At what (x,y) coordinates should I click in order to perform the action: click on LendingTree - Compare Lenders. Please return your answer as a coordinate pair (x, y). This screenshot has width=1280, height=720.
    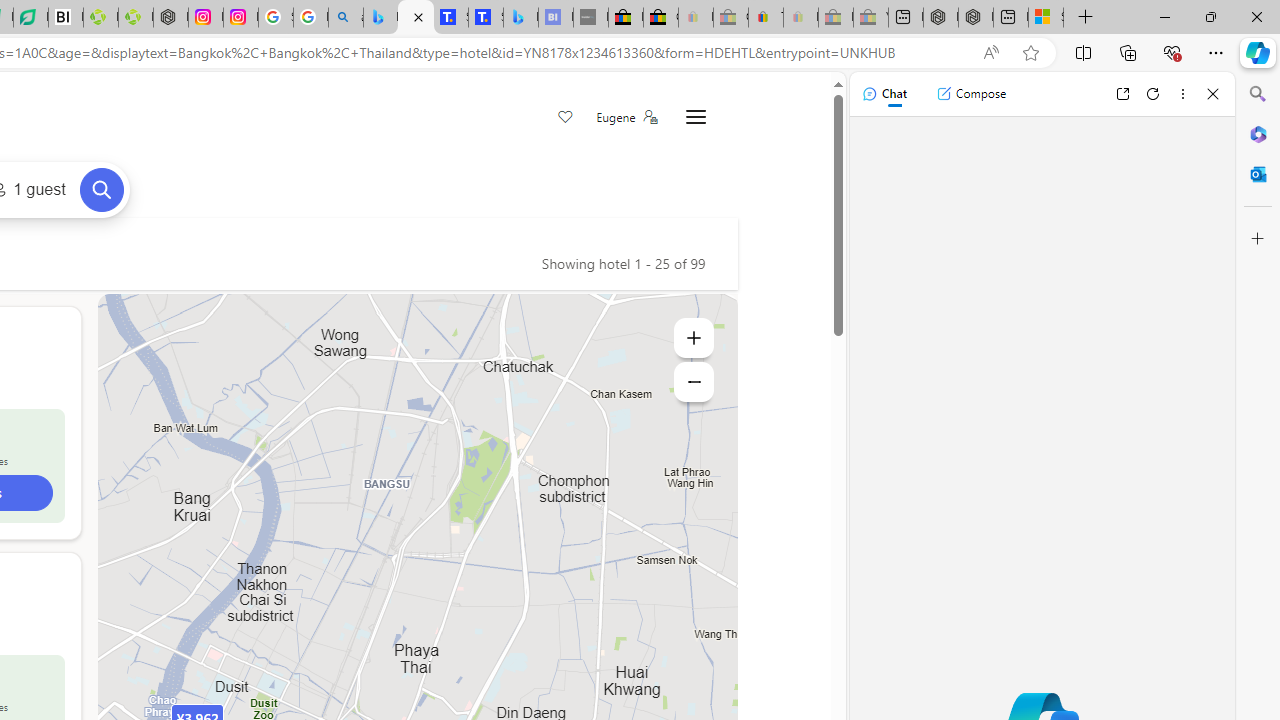
    Looking at the image, I should click on (31, 18).